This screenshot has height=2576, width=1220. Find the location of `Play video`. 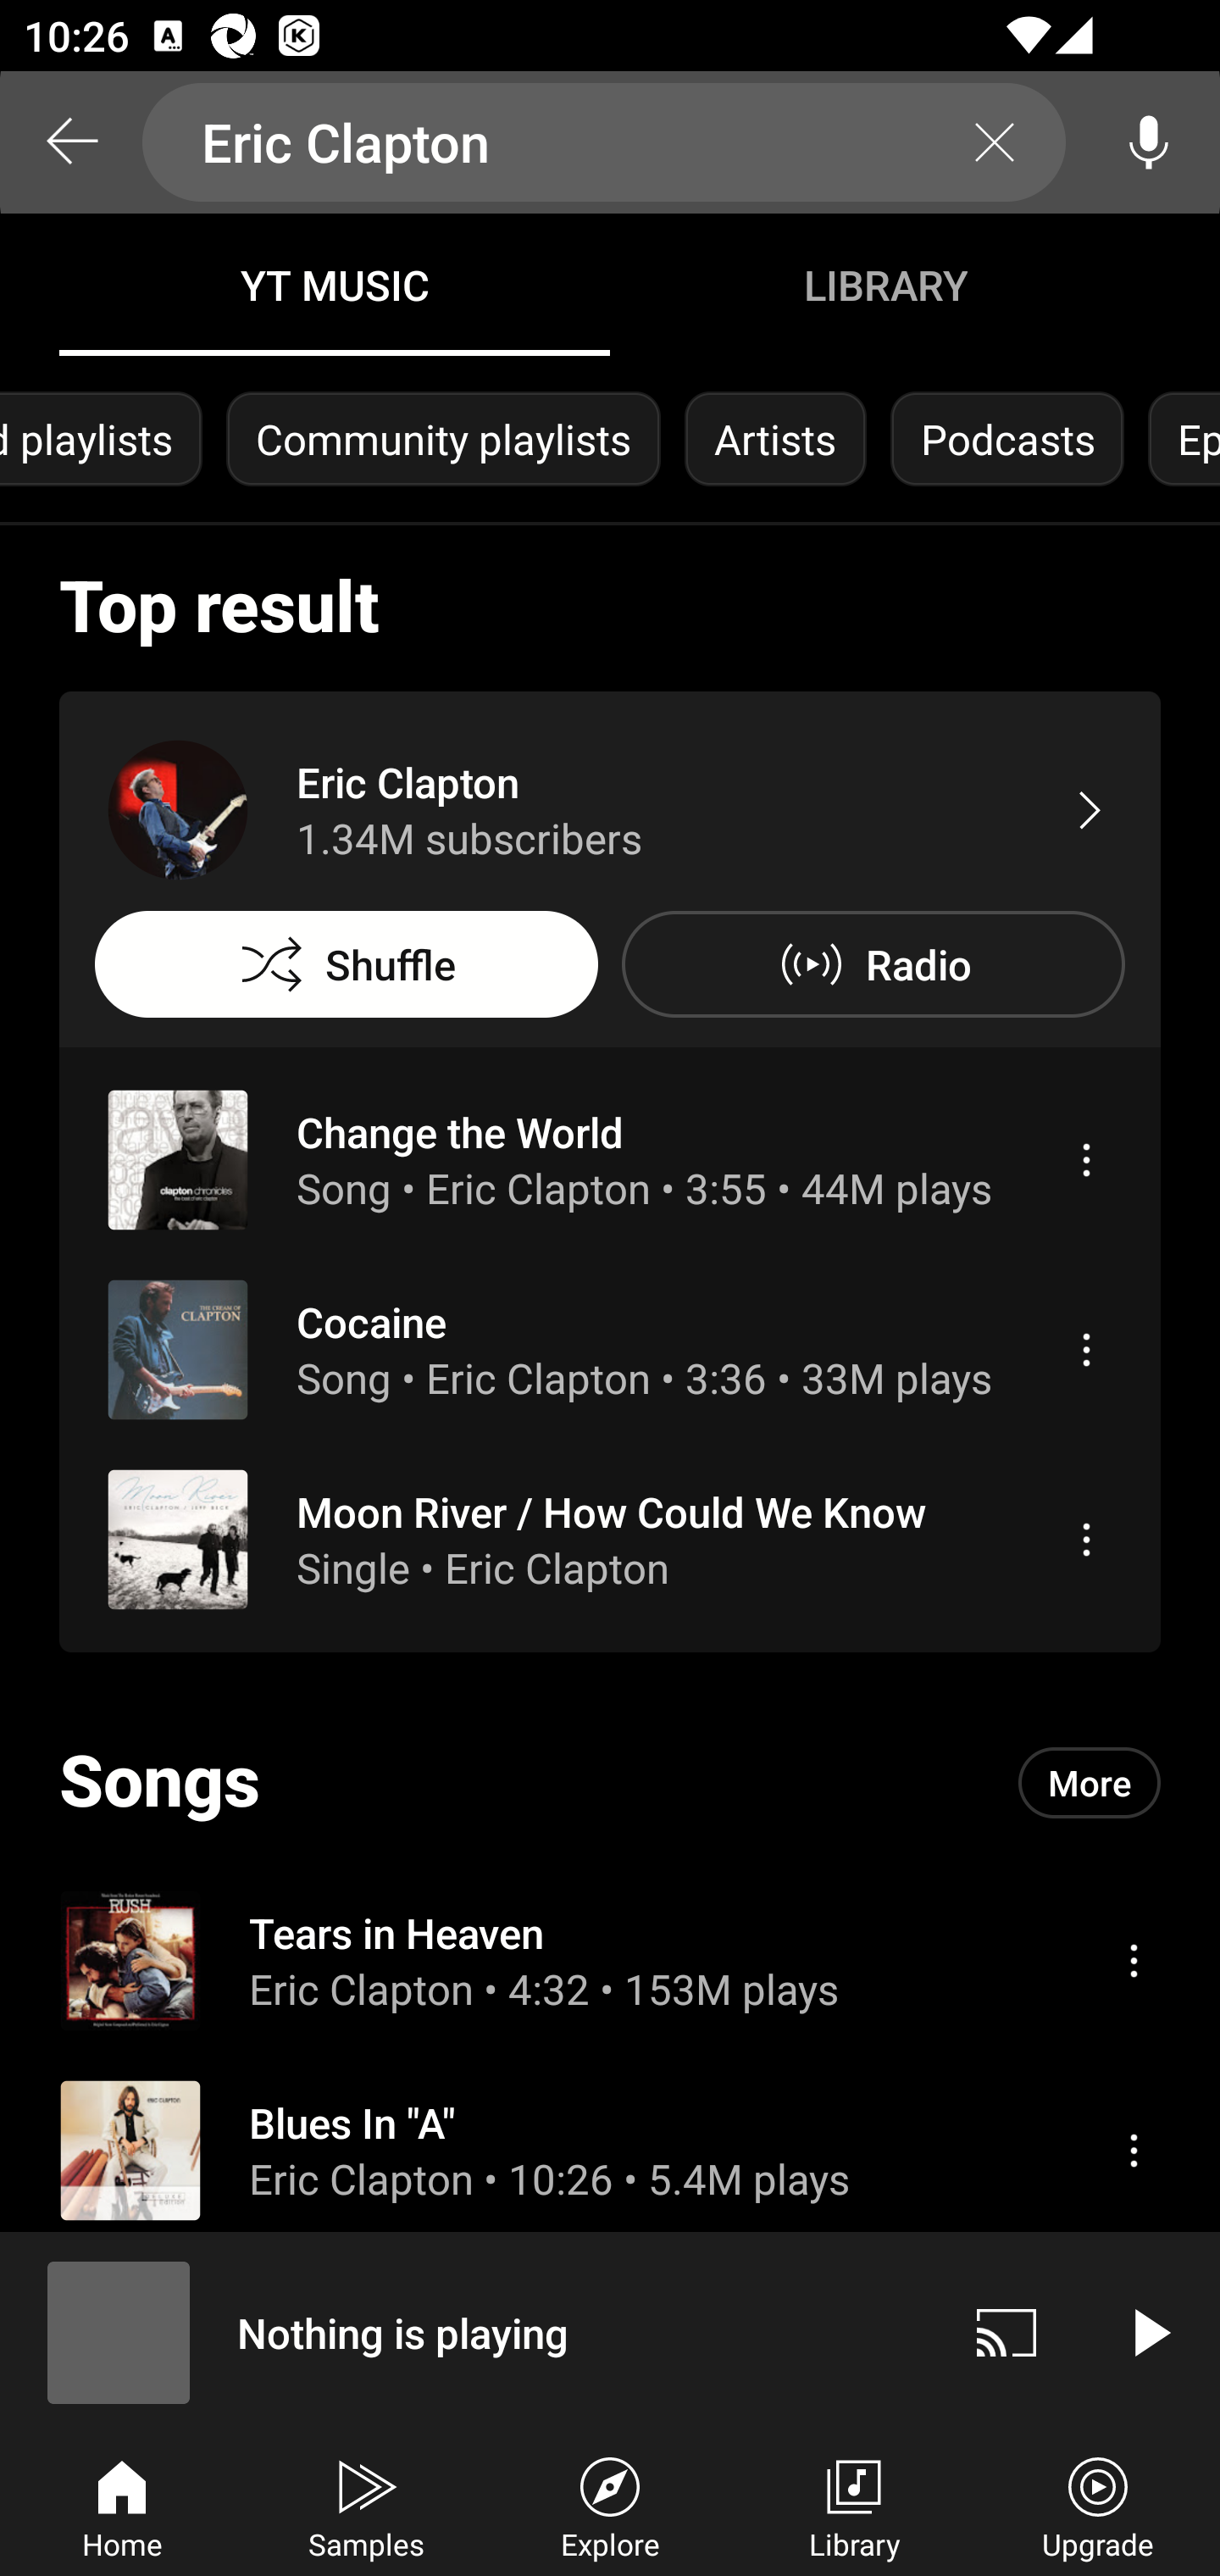

Play video is located at coordinates (1149, 2332).